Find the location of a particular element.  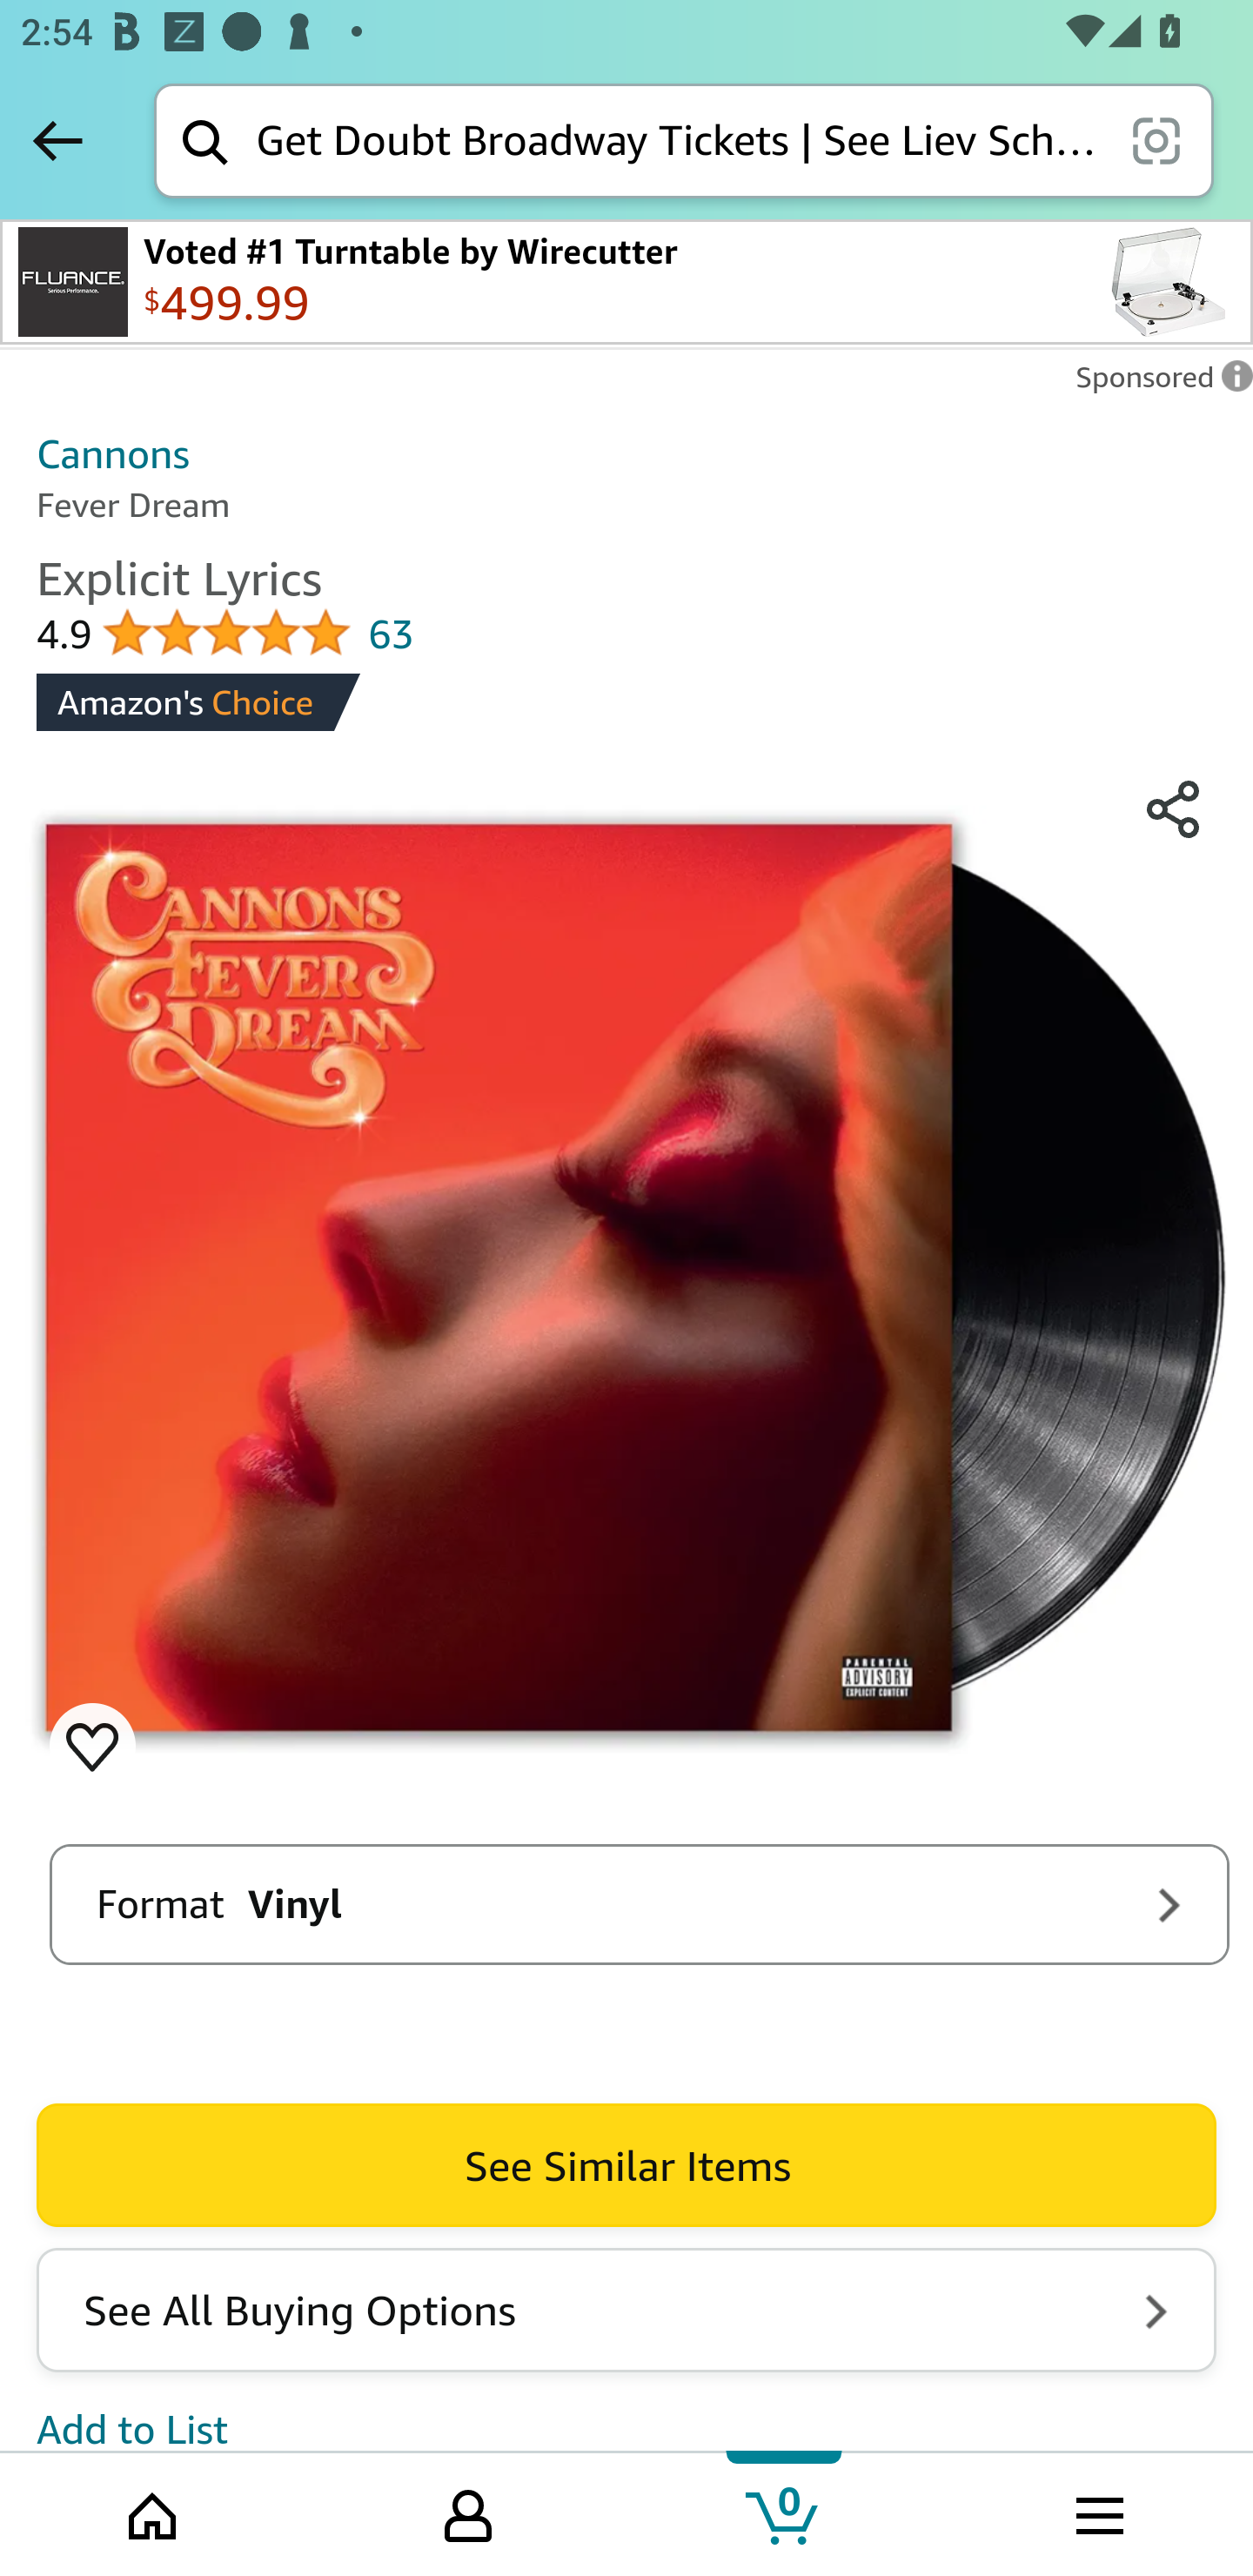

Heart to save an item to your default list is located at coordinates (92, 1746).